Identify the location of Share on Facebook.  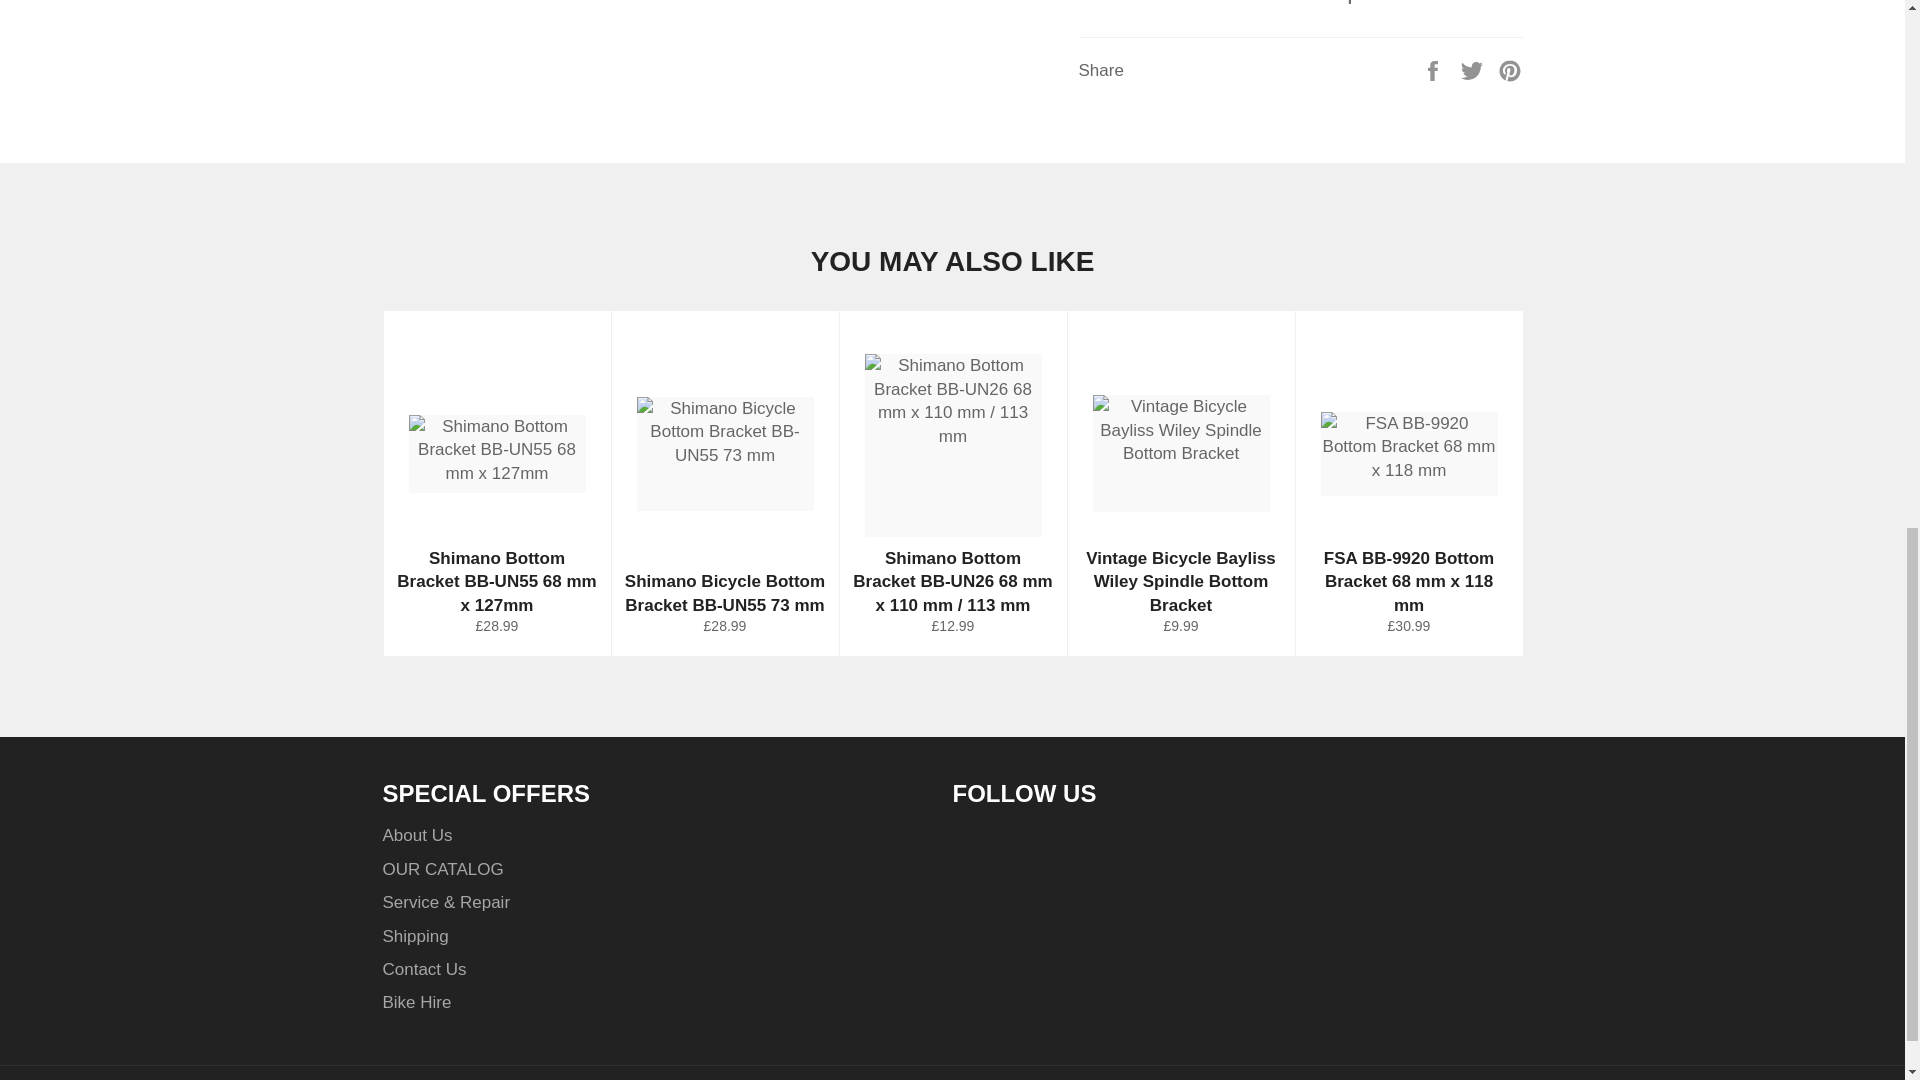
(1434, 69).